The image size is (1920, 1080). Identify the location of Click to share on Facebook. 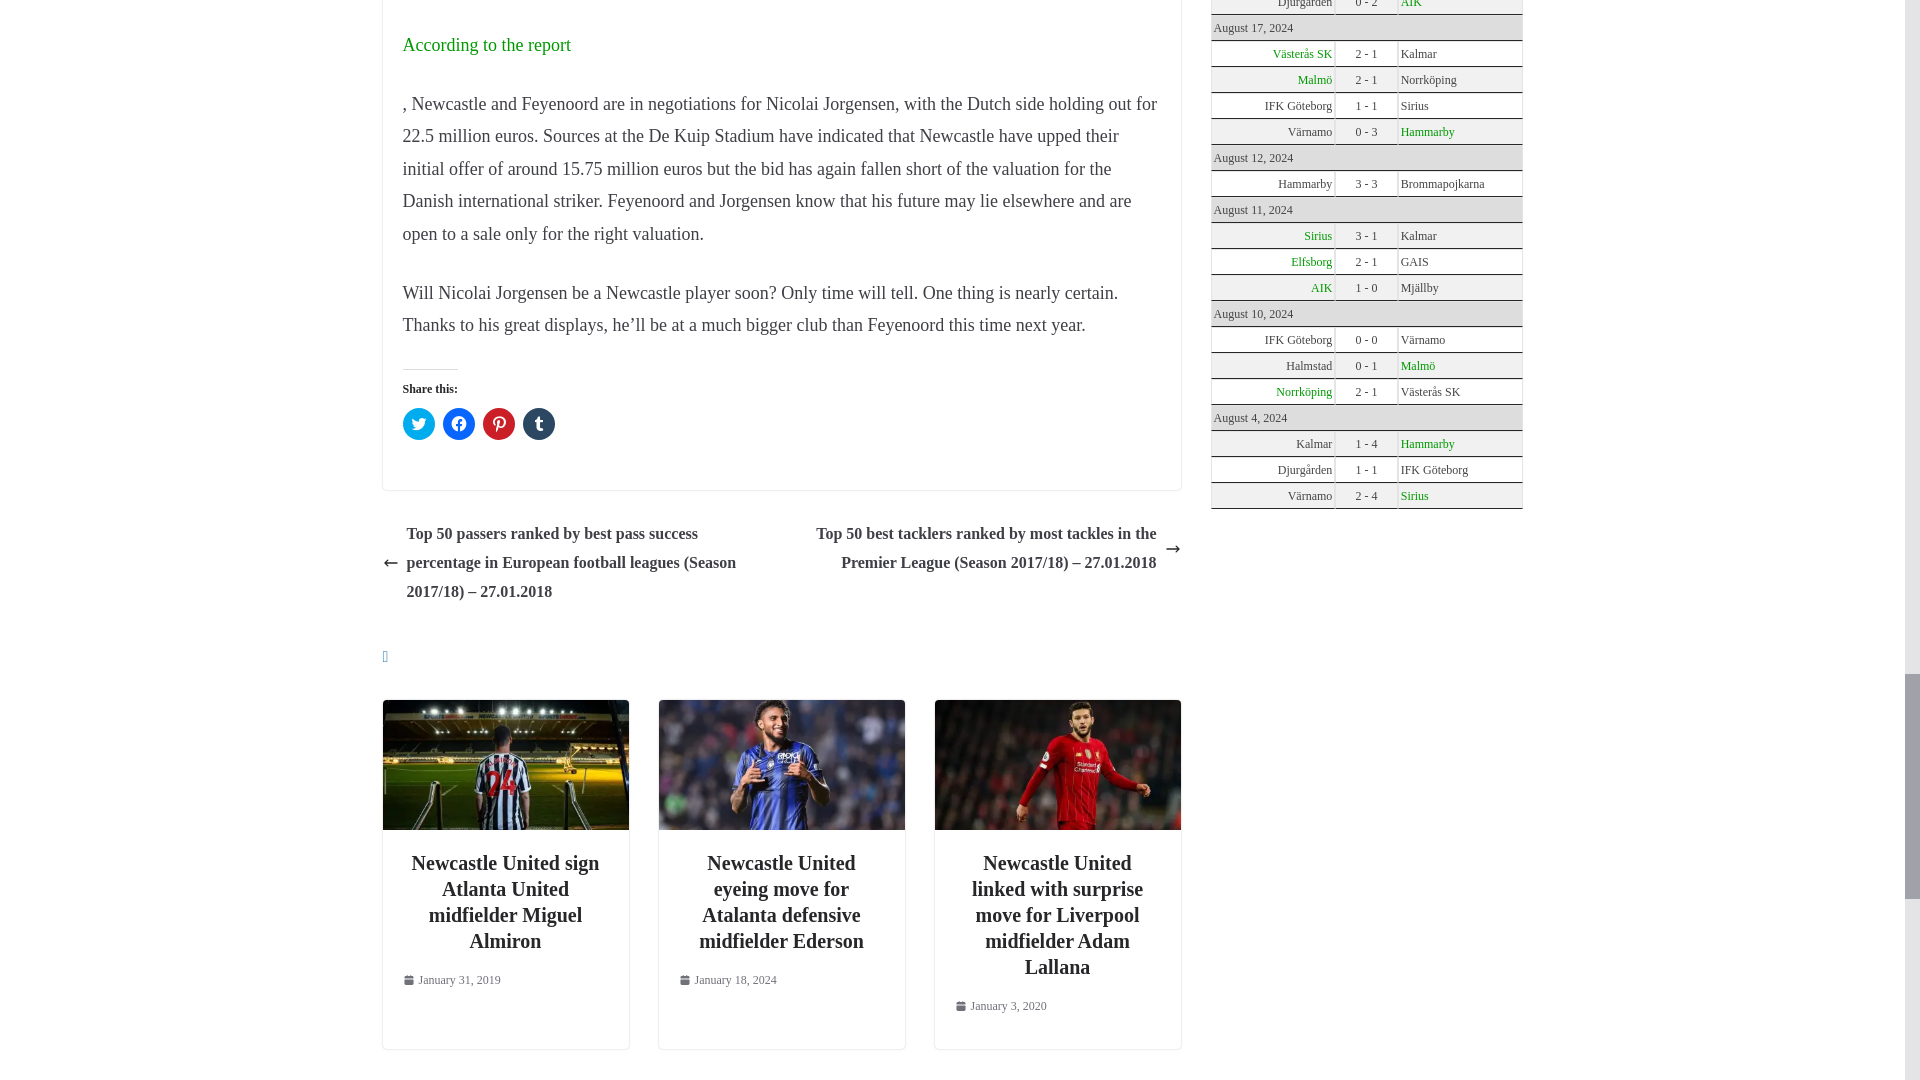
(458, 424).